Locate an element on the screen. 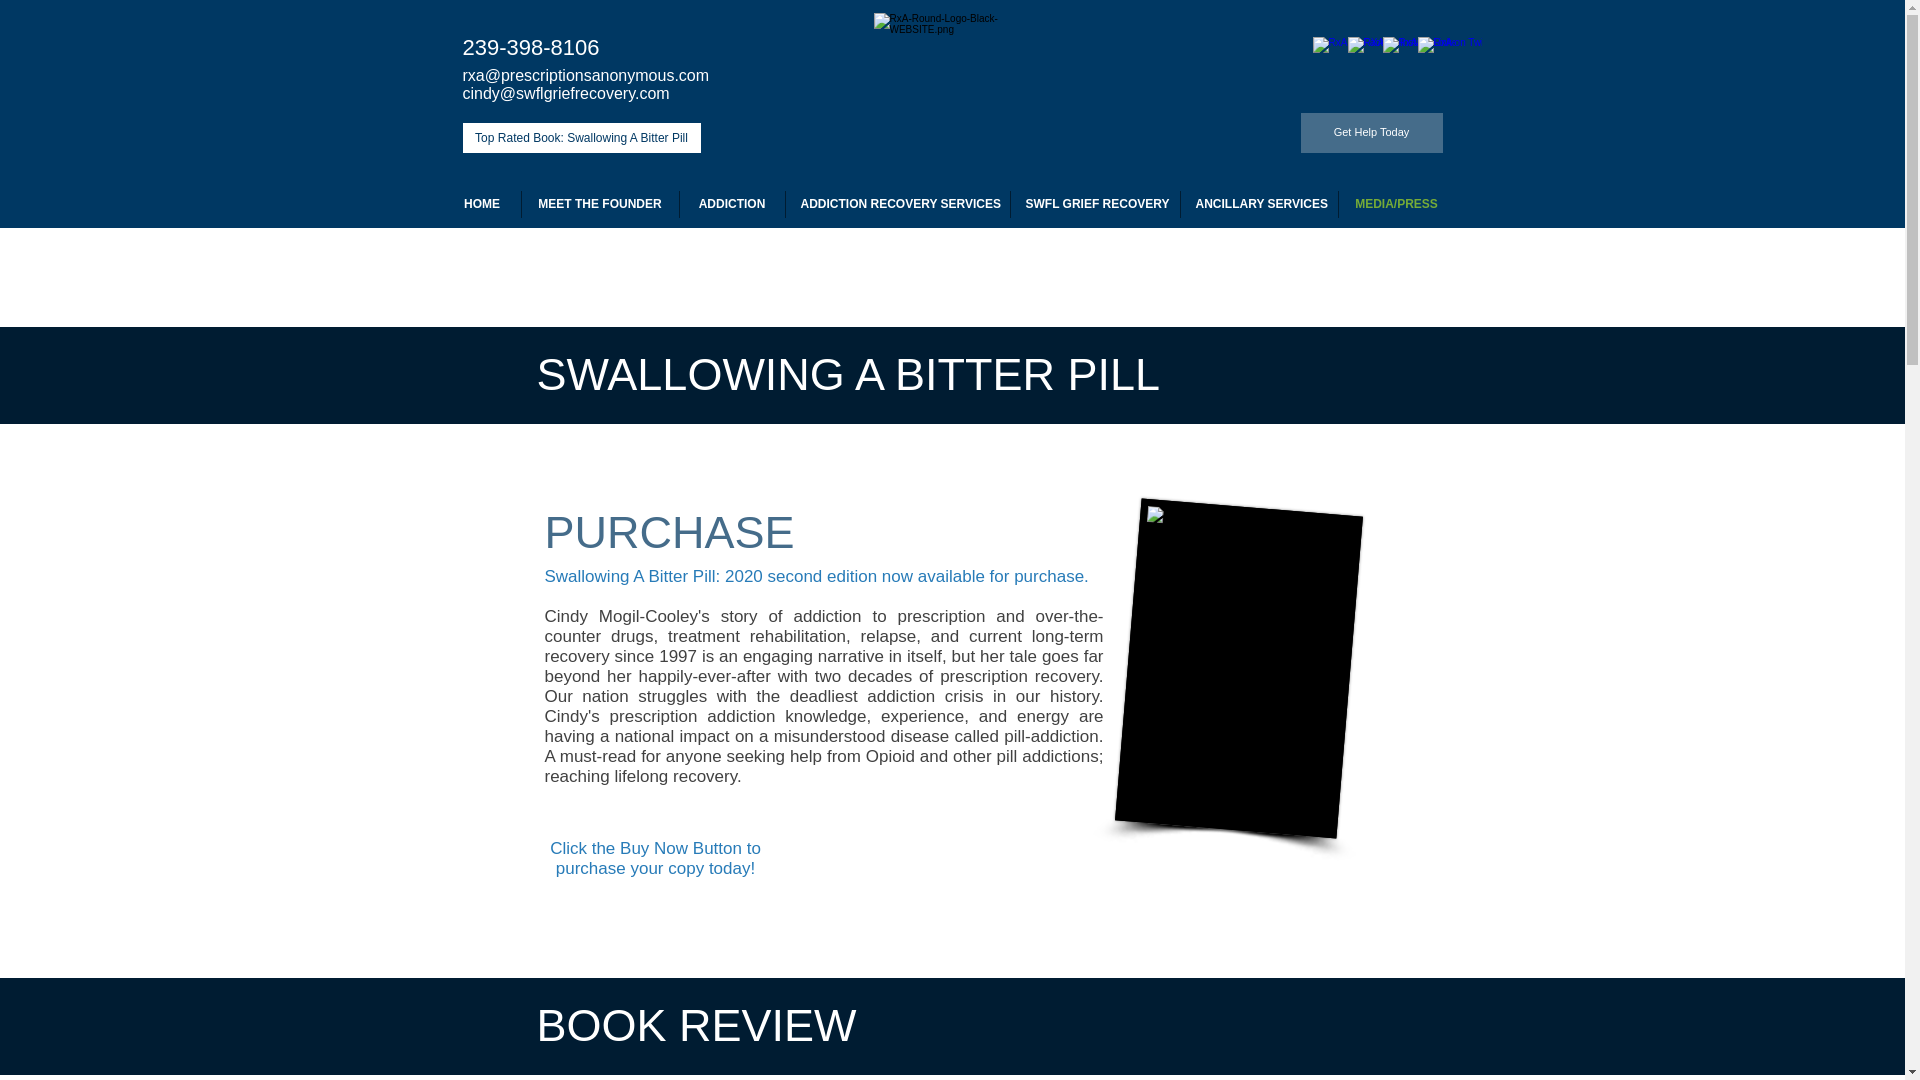 The image size is (1920, 1080). Top Rated Book: Swallowing A Bitter Pill is located at coordinates (581, 138).